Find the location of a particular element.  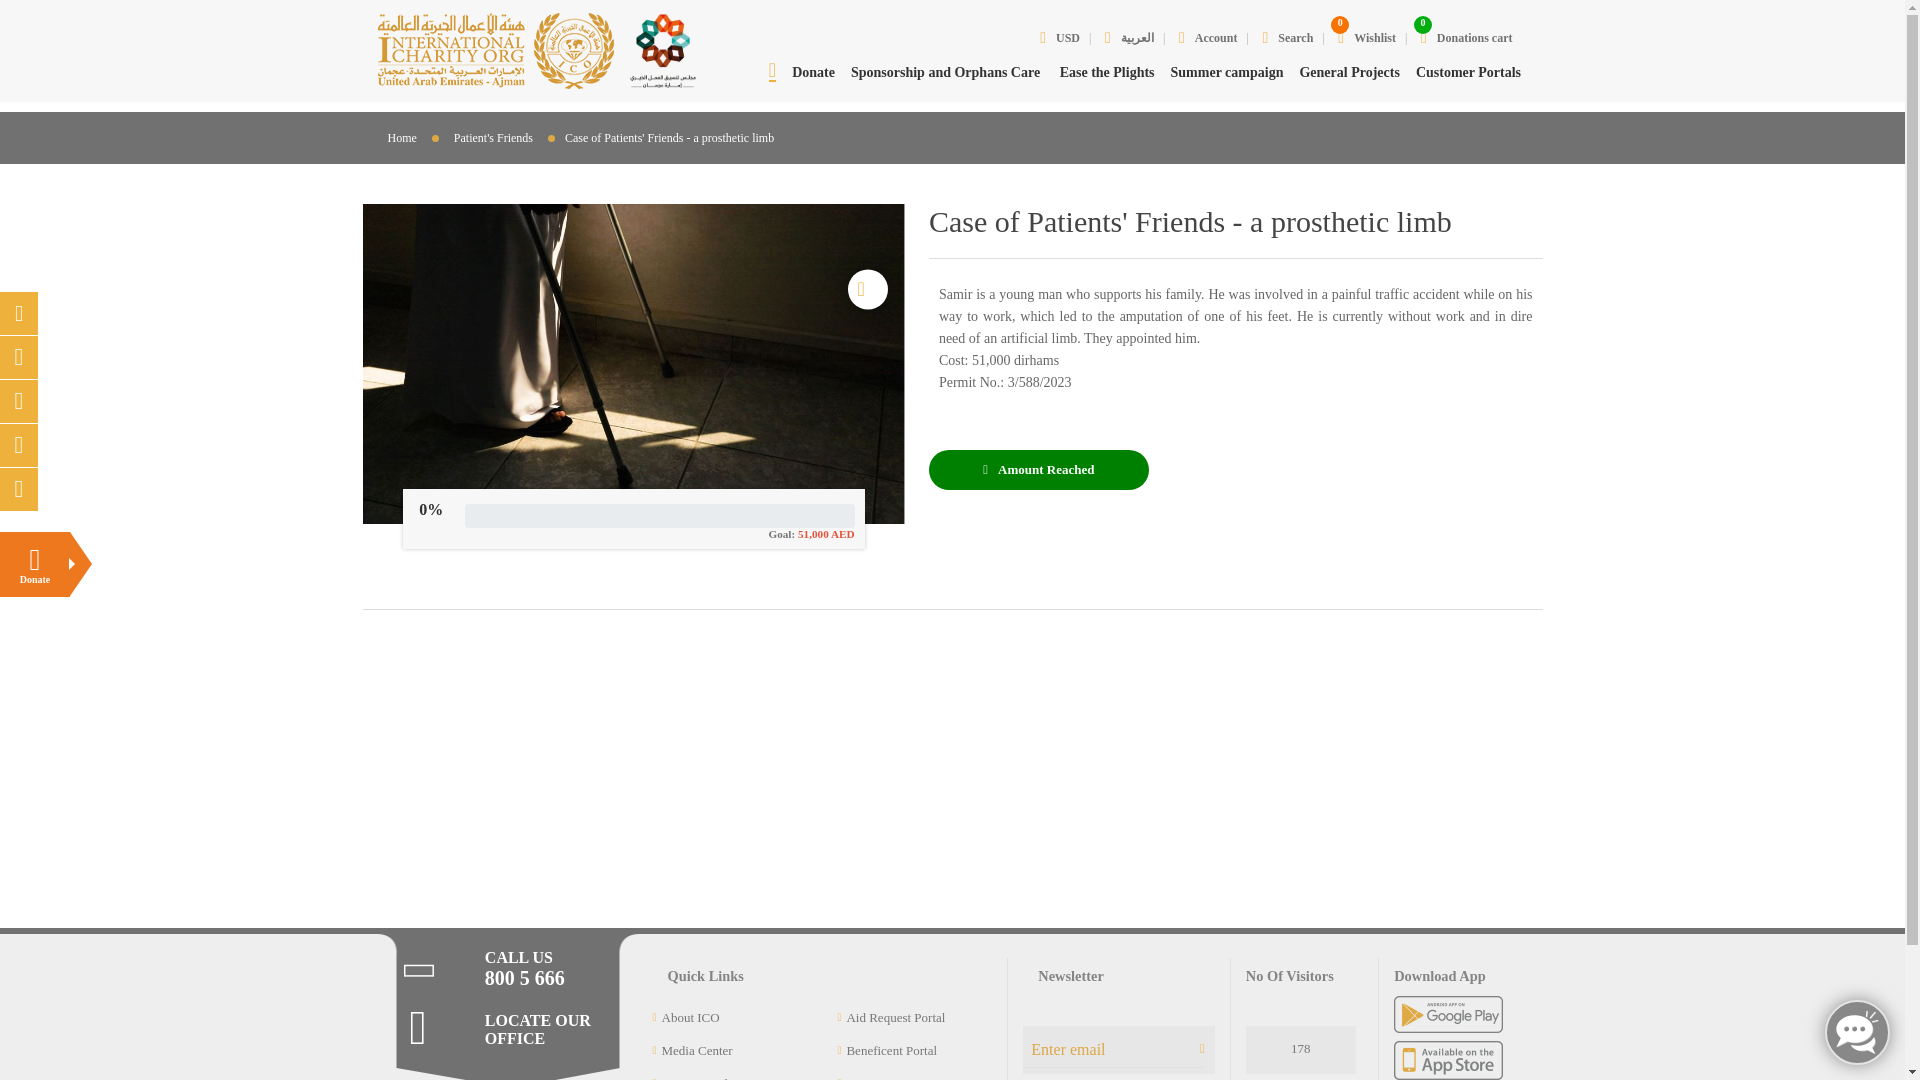

Zakat Calculator is located at coordinates (19, 357).